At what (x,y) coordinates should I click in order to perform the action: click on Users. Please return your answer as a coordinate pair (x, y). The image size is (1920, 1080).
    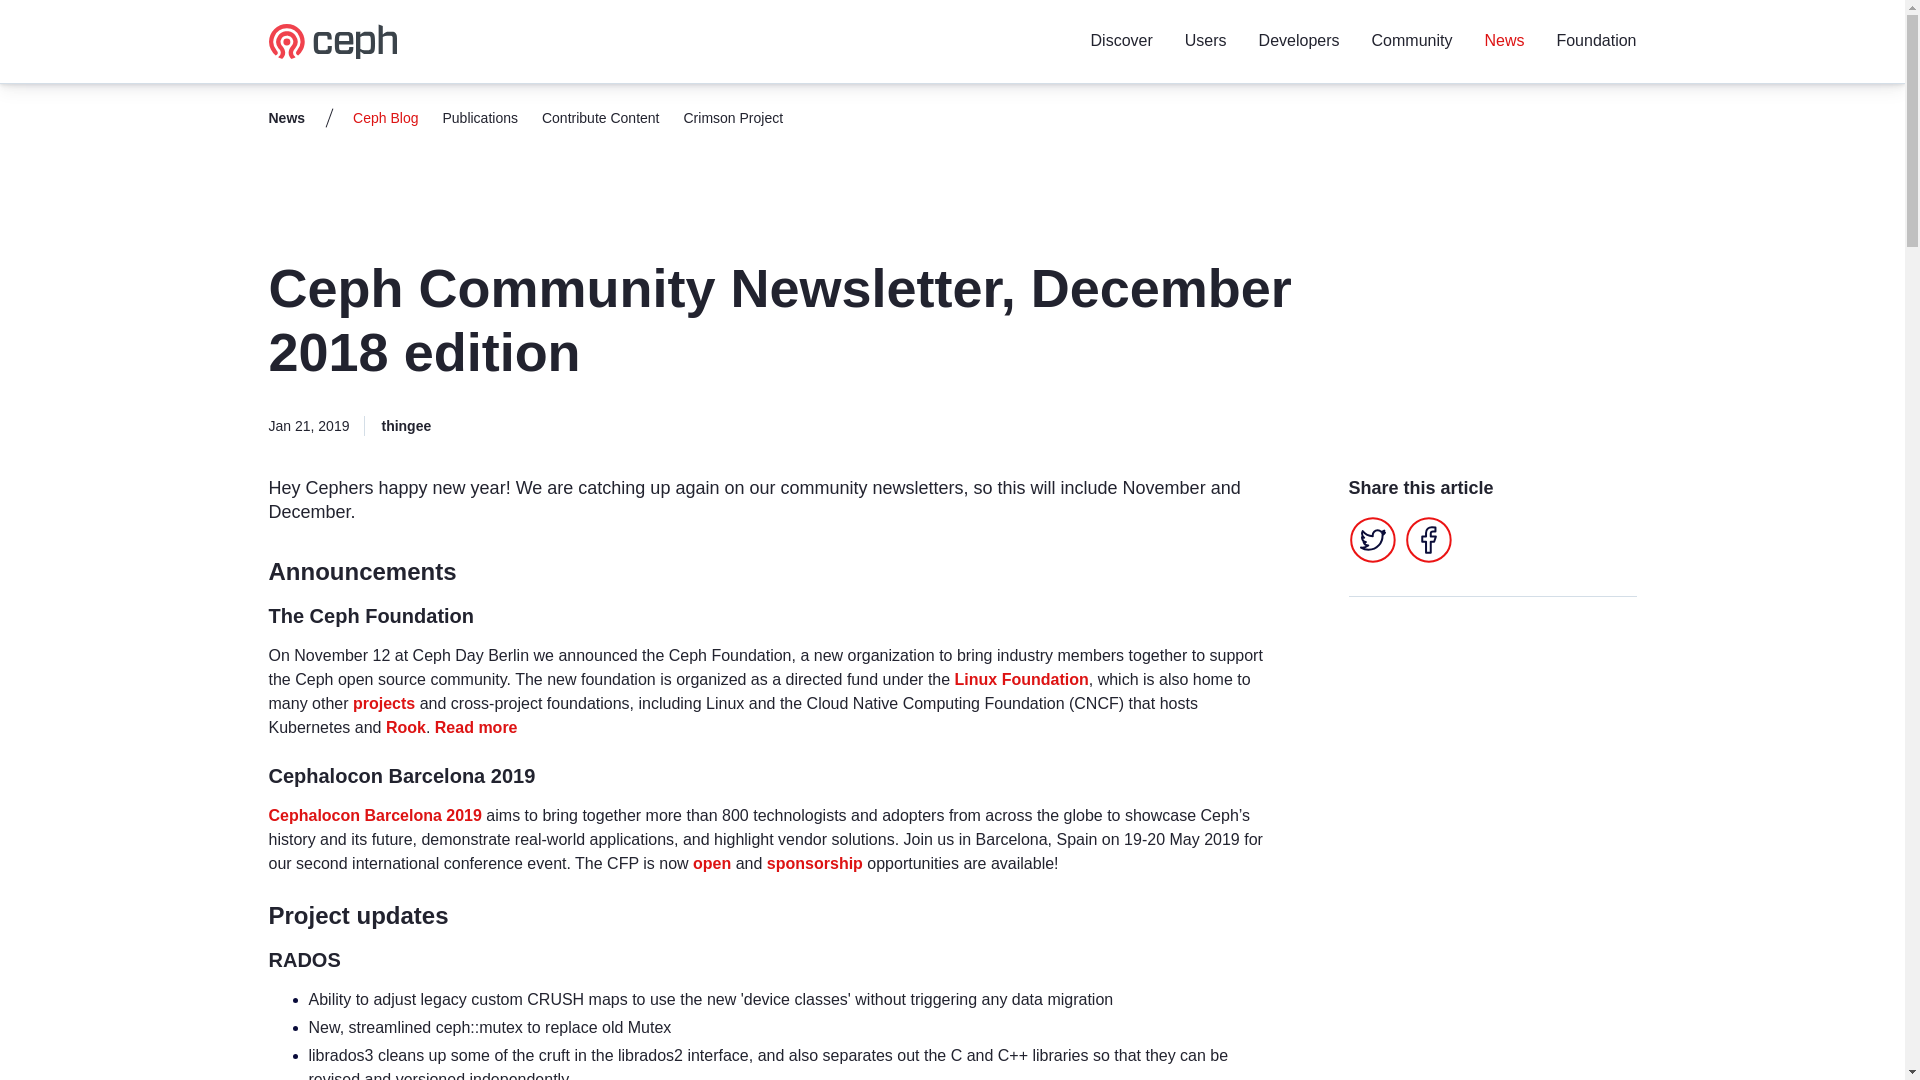
    Looking at the image, I should click on (1205, 40).